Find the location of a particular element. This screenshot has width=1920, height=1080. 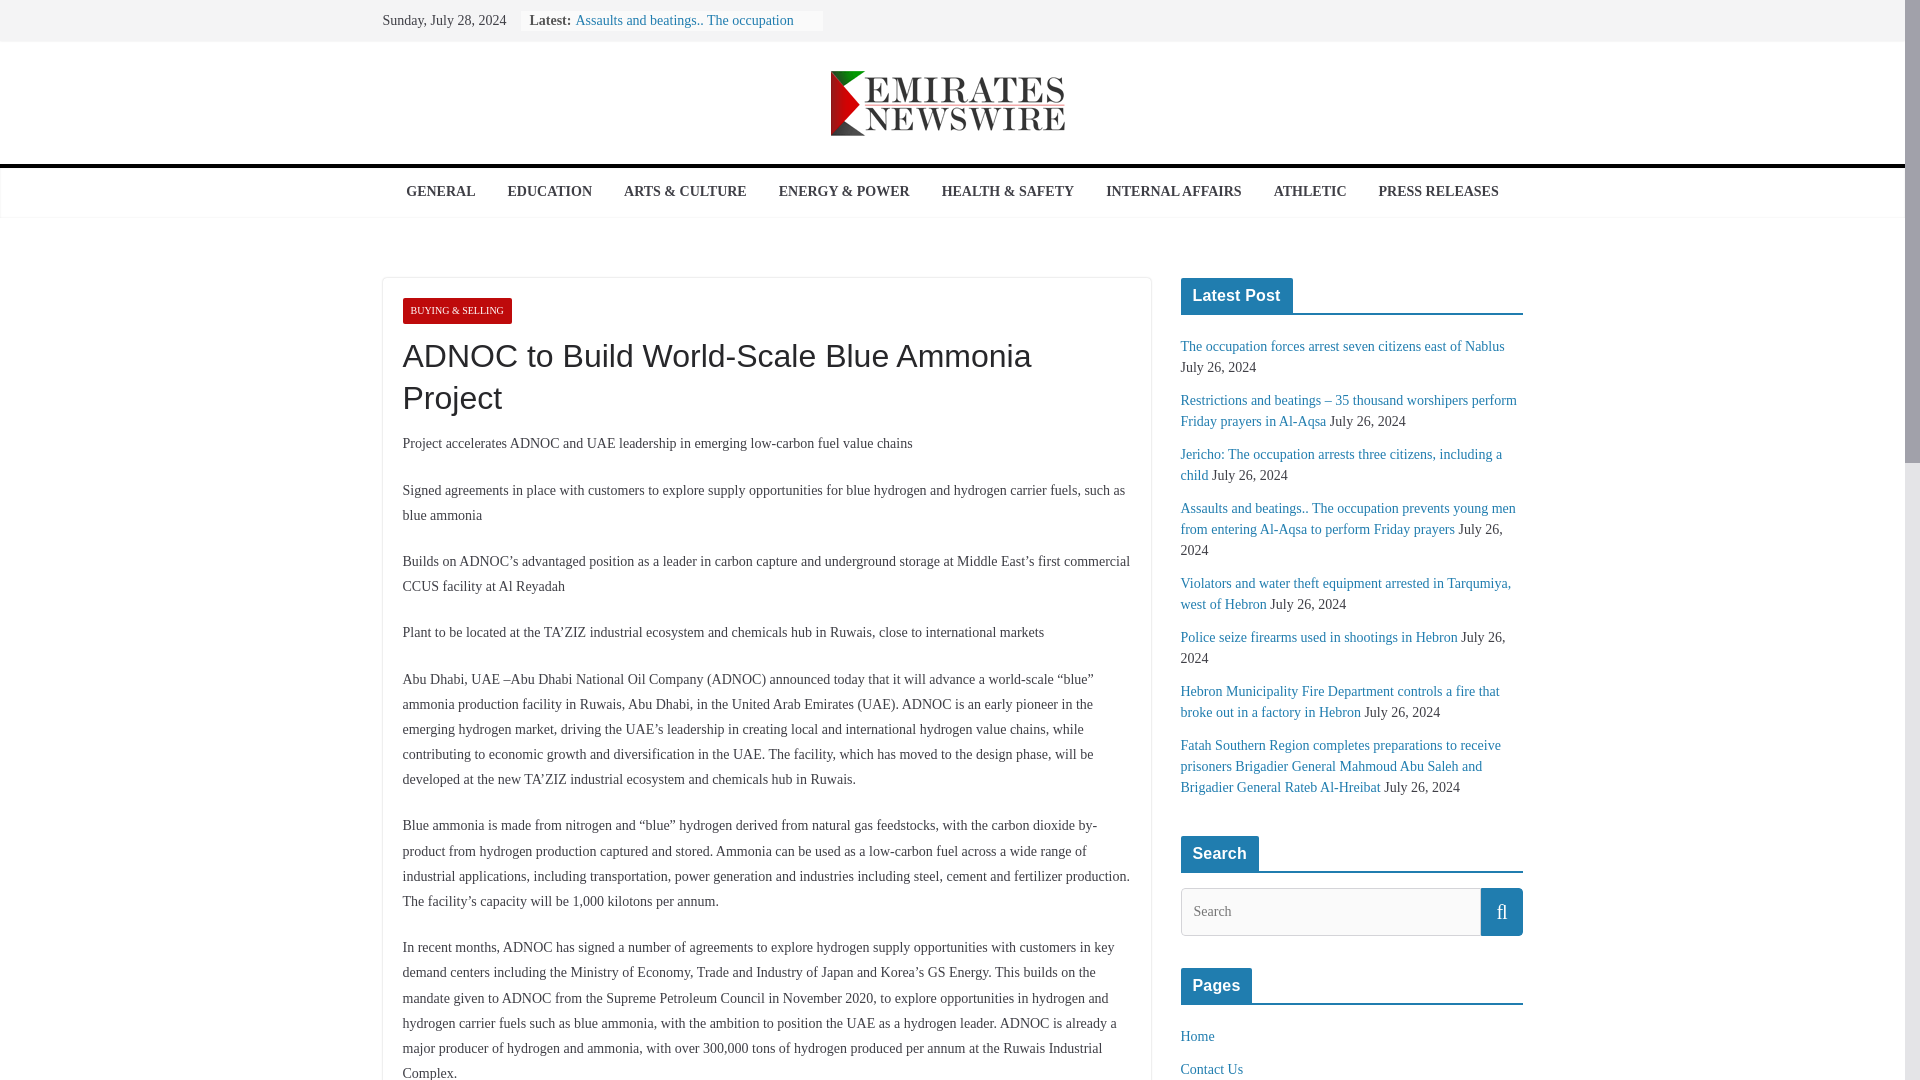

ATHLETIC is located at coordinates (1310, 193).